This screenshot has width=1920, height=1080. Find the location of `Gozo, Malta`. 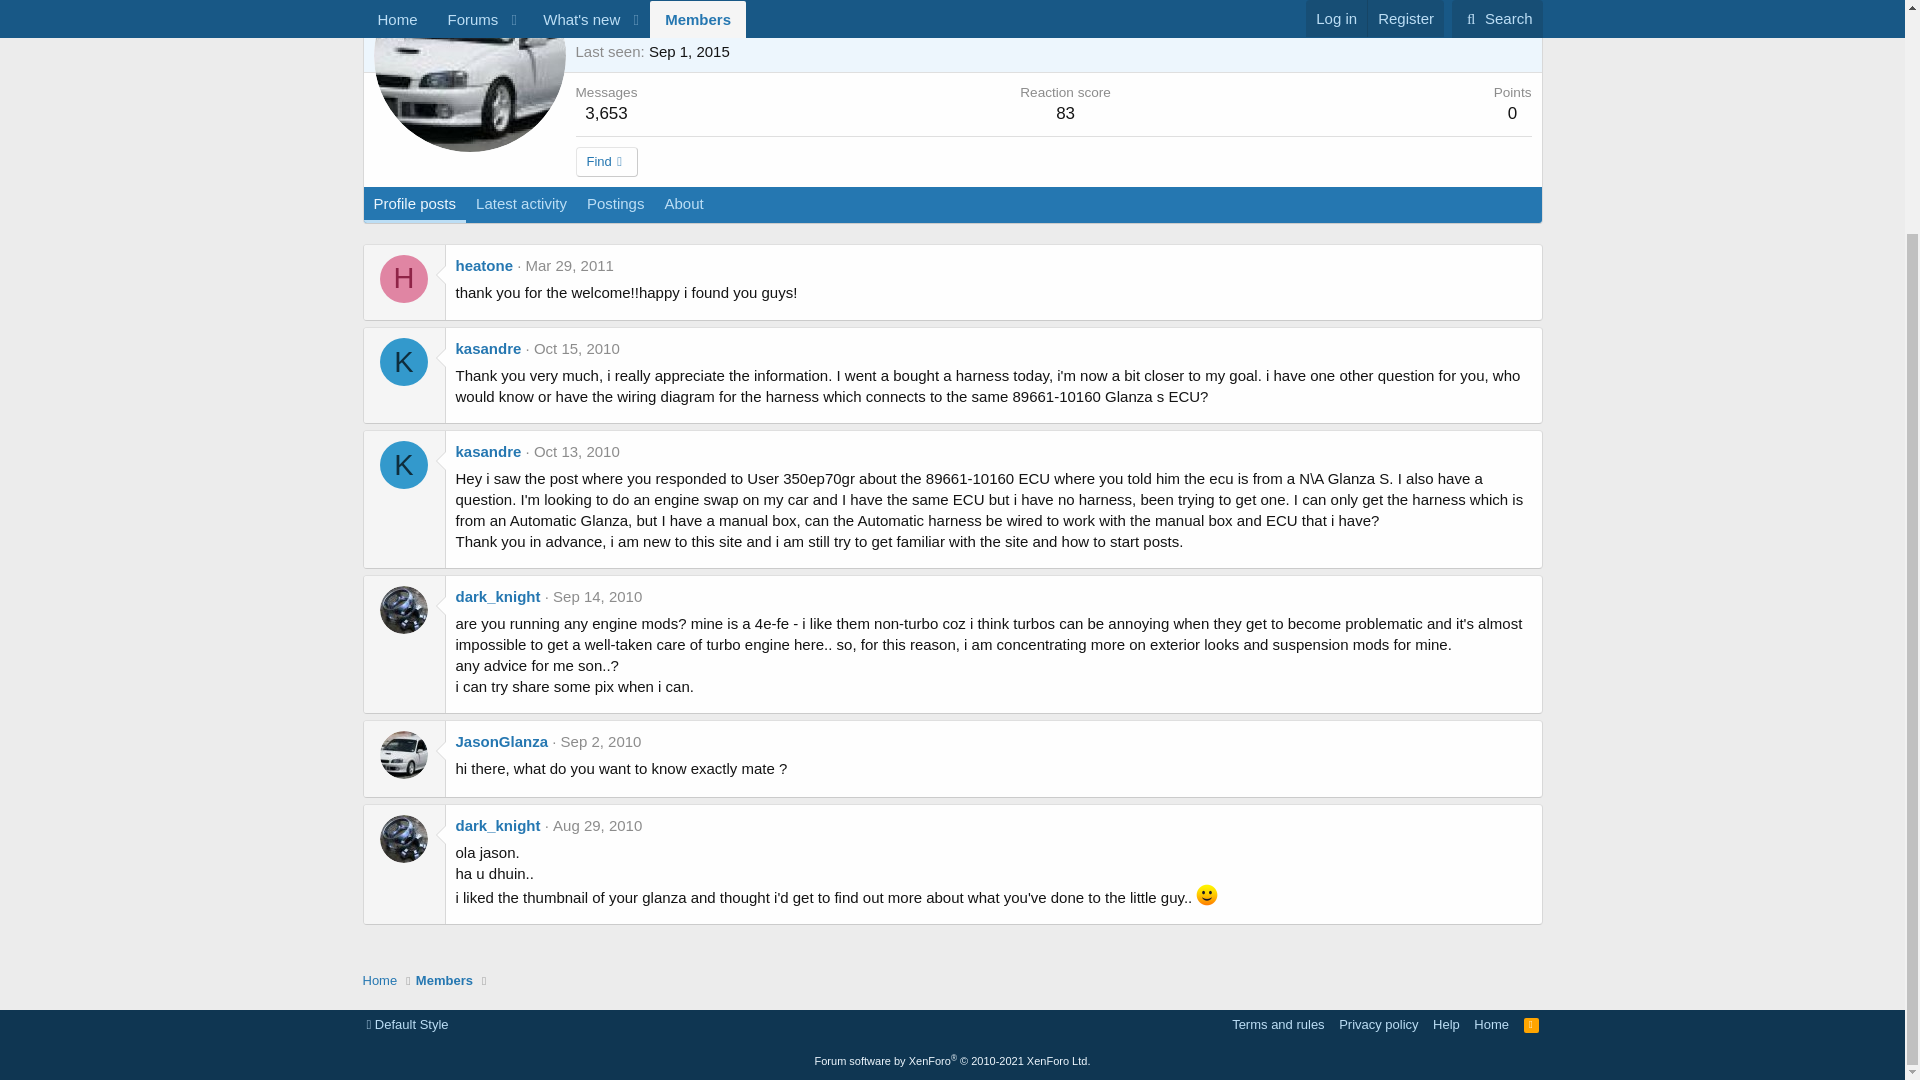

Gozo, Malta is located at coordinates (726, 6).